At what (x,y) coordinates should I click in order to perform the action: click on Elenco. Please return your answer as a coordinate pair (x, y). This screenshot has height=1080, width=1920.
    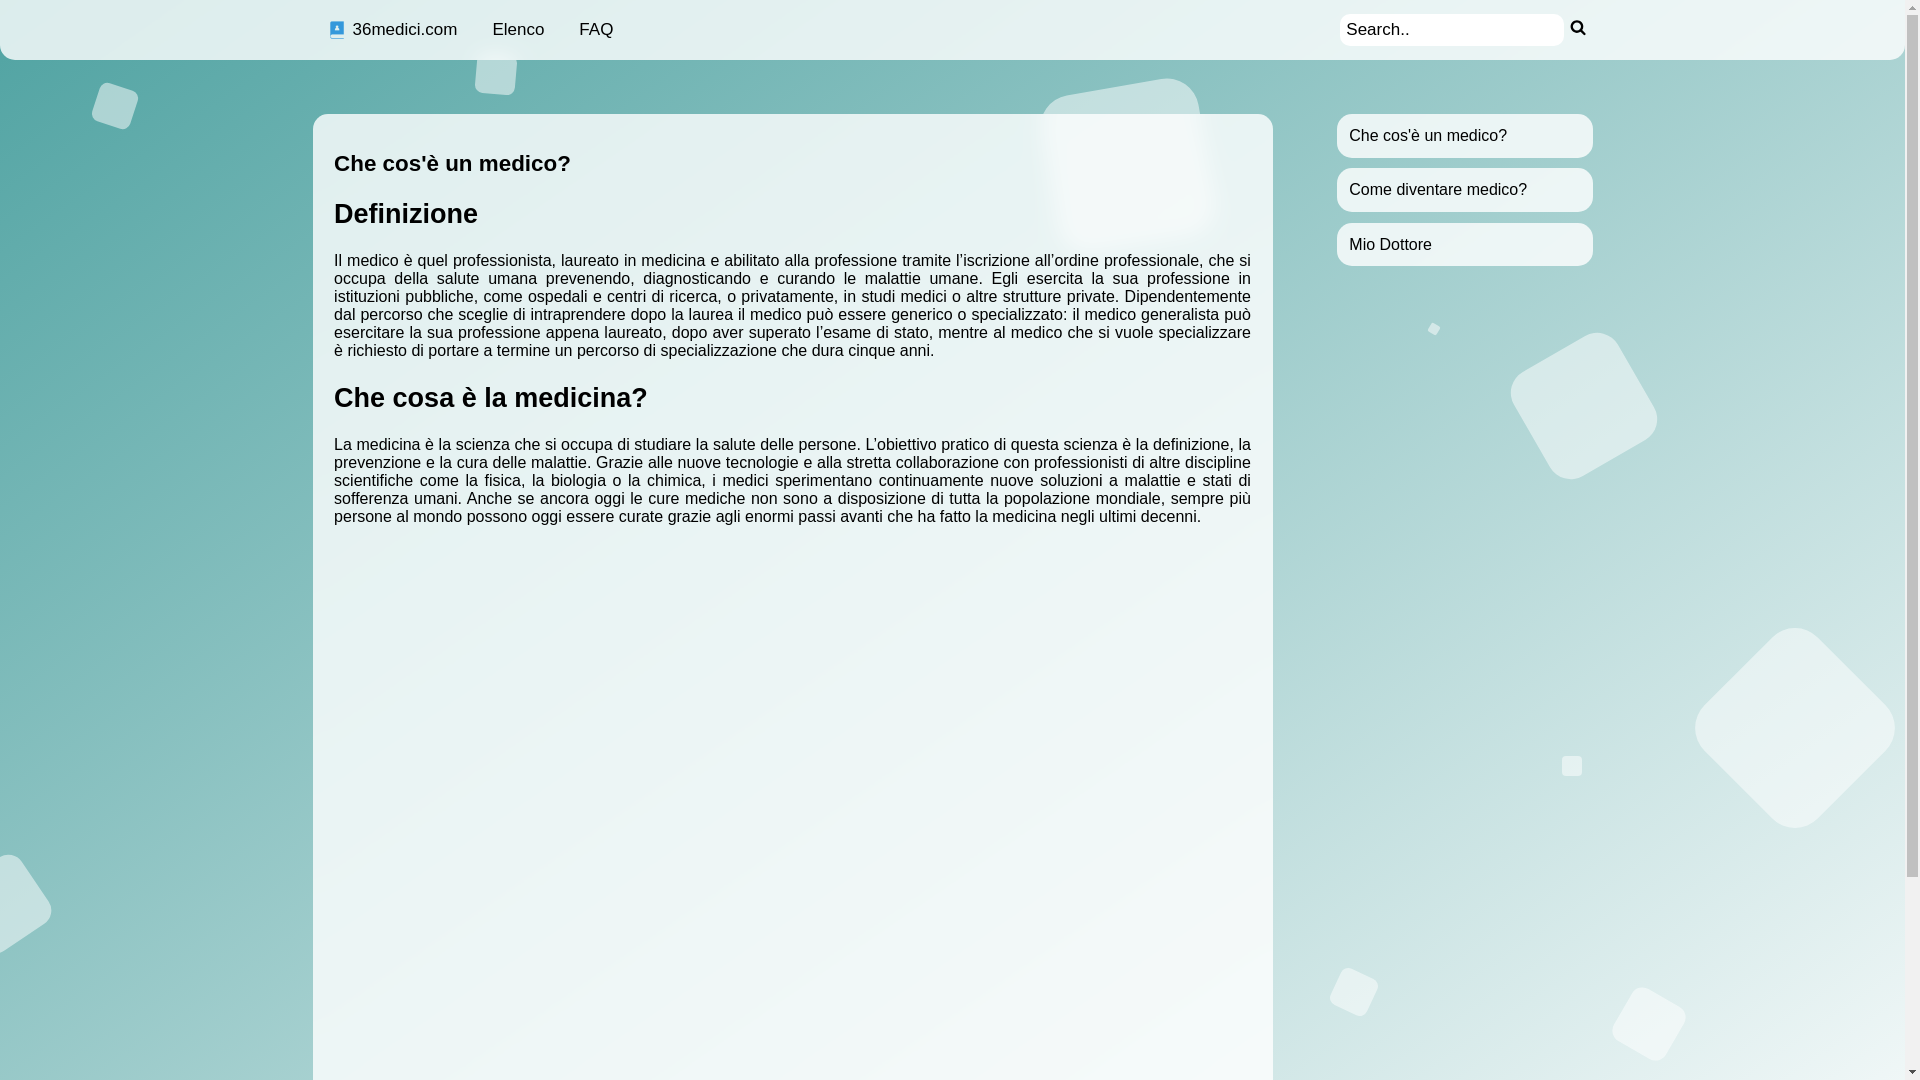
    Looking at the image, I should click on (518, 30).